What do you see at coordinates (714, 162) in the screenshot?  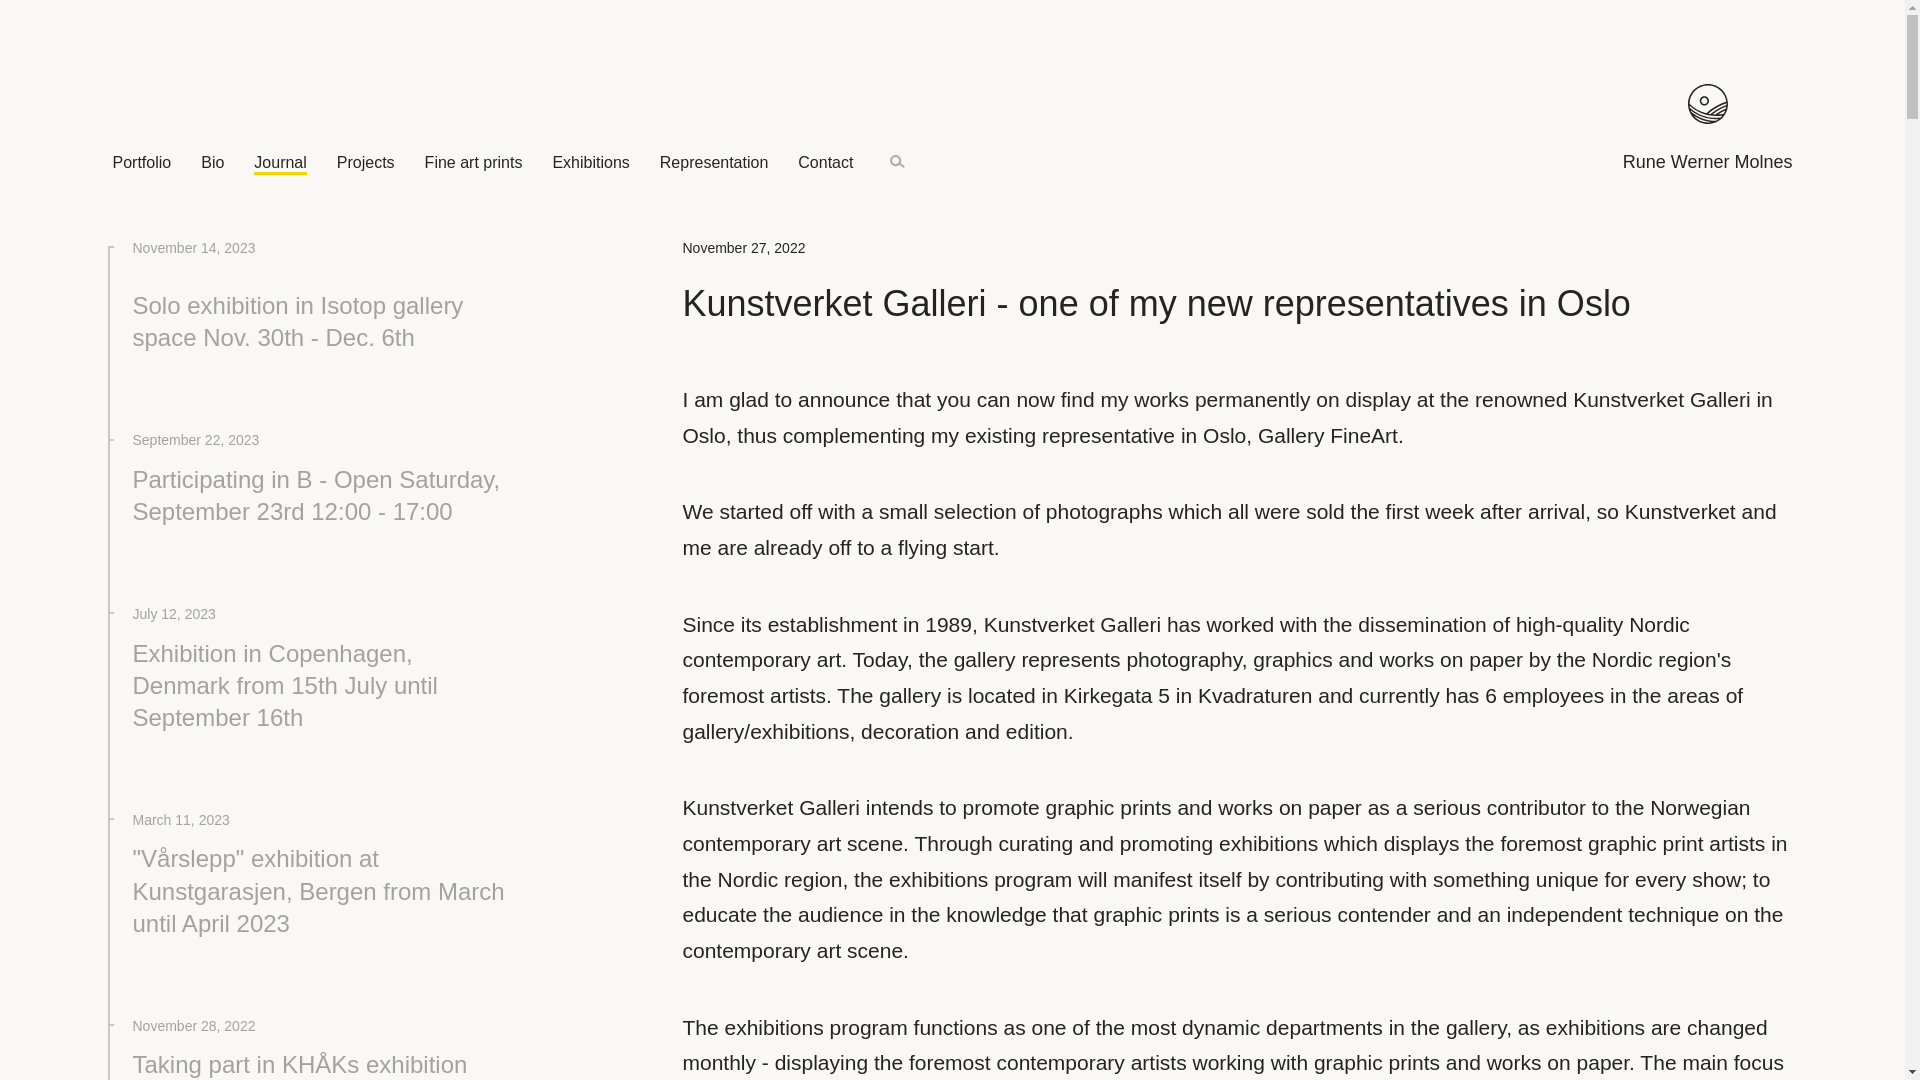 I see `Representation` at bounding box center [714, 162].